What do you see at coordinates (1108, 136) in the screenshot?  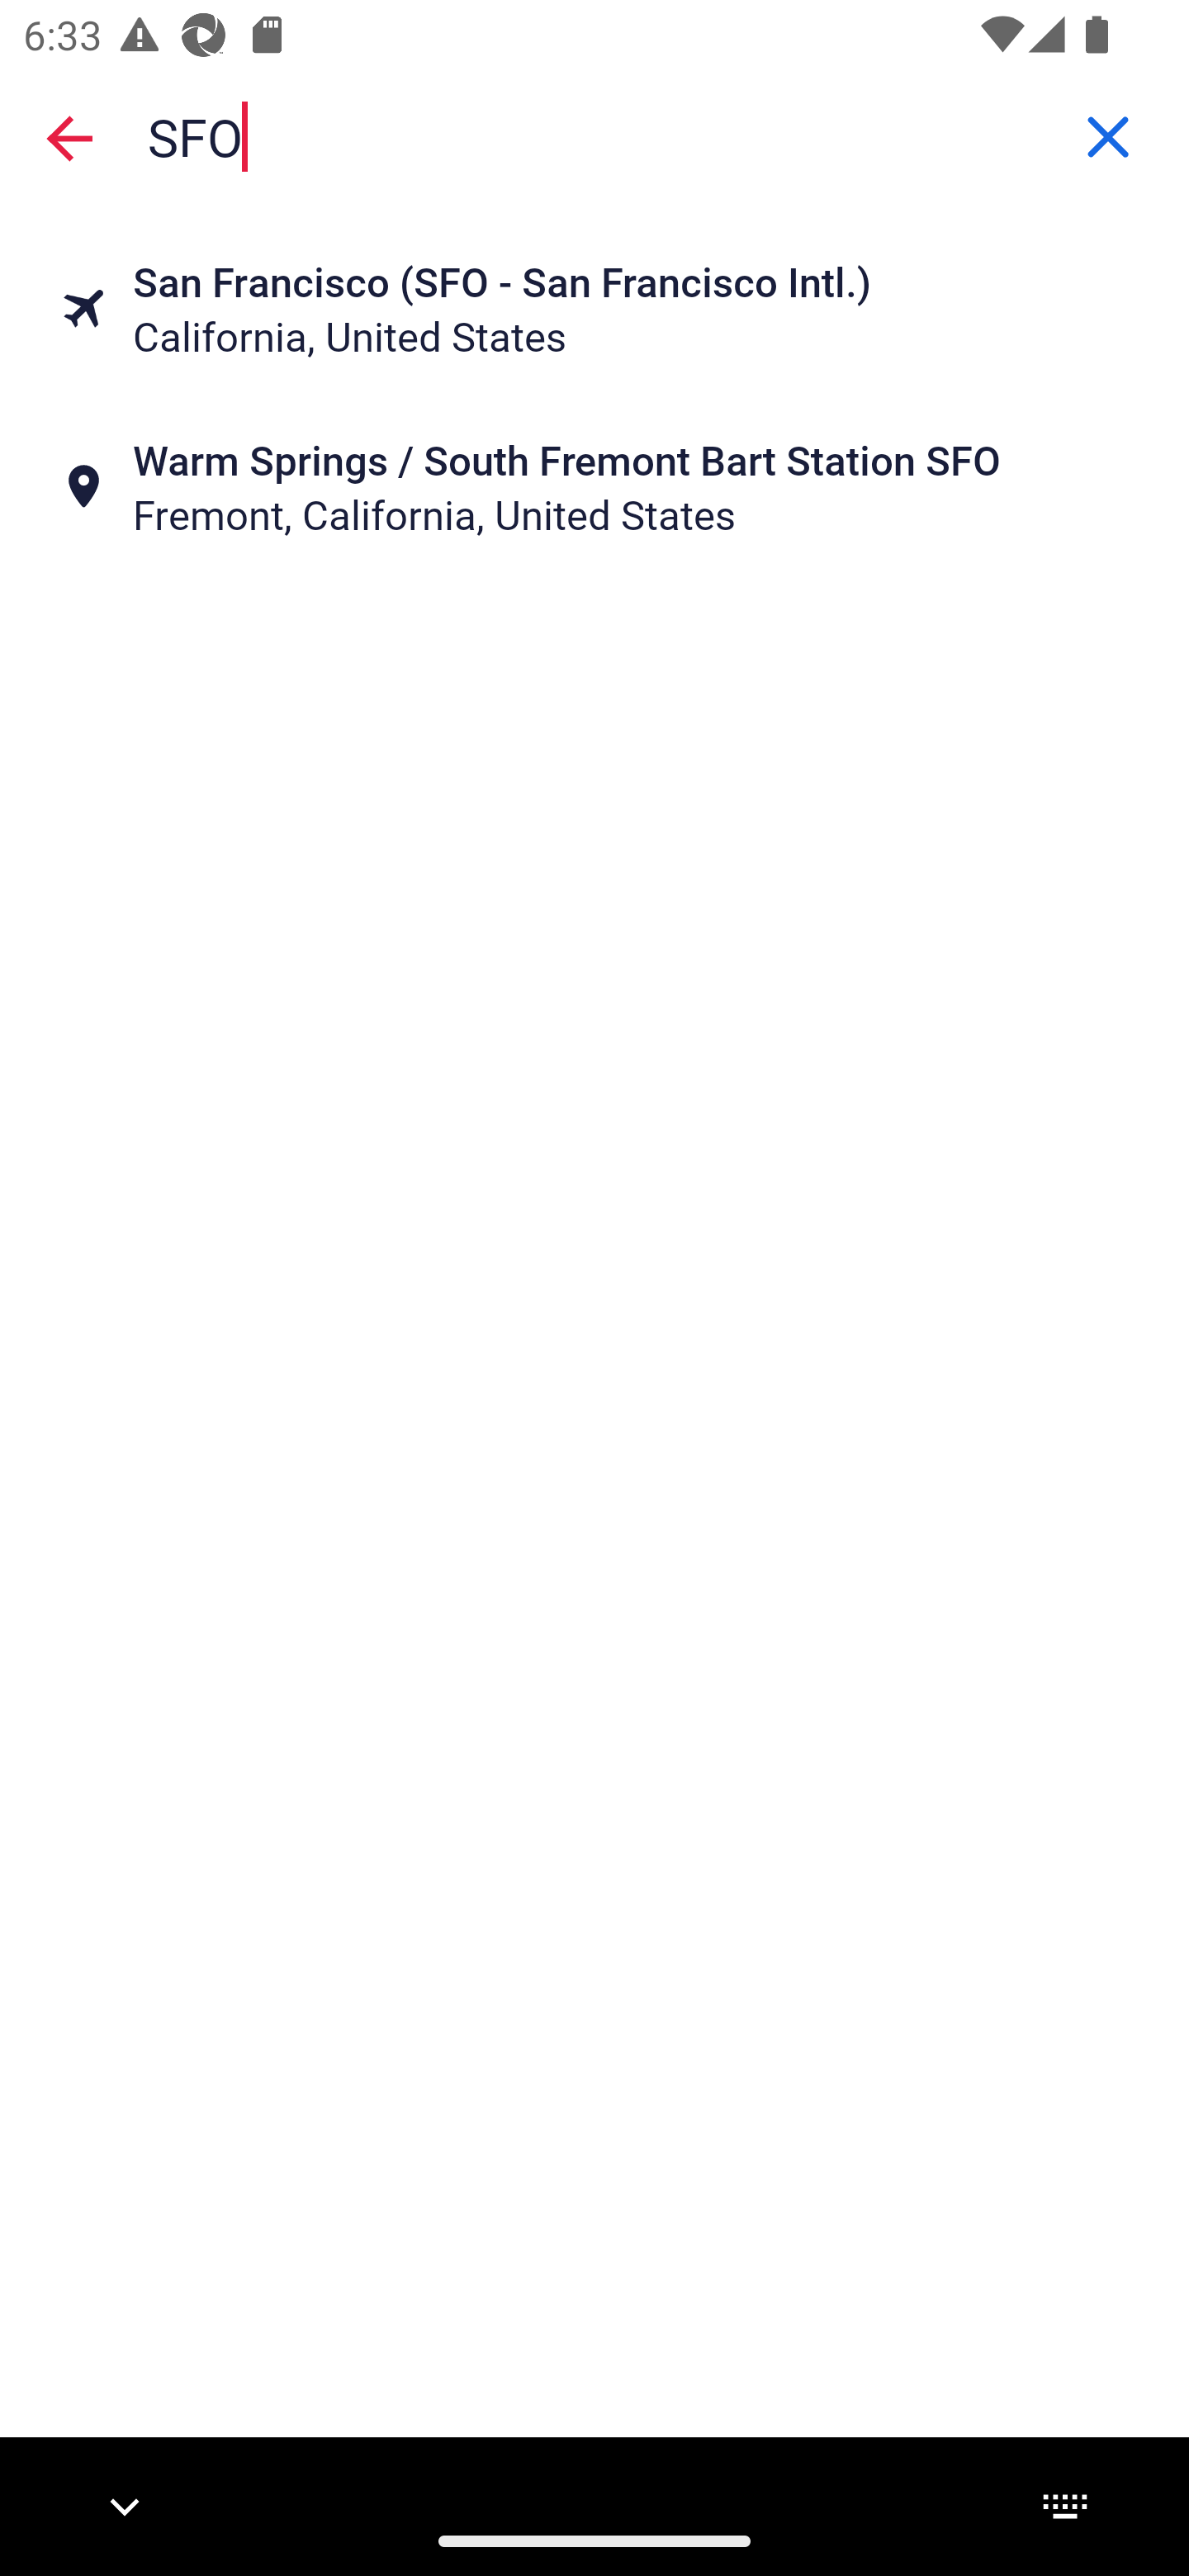 I see `Clear Drop-off` at bounding box center [1108, 136].